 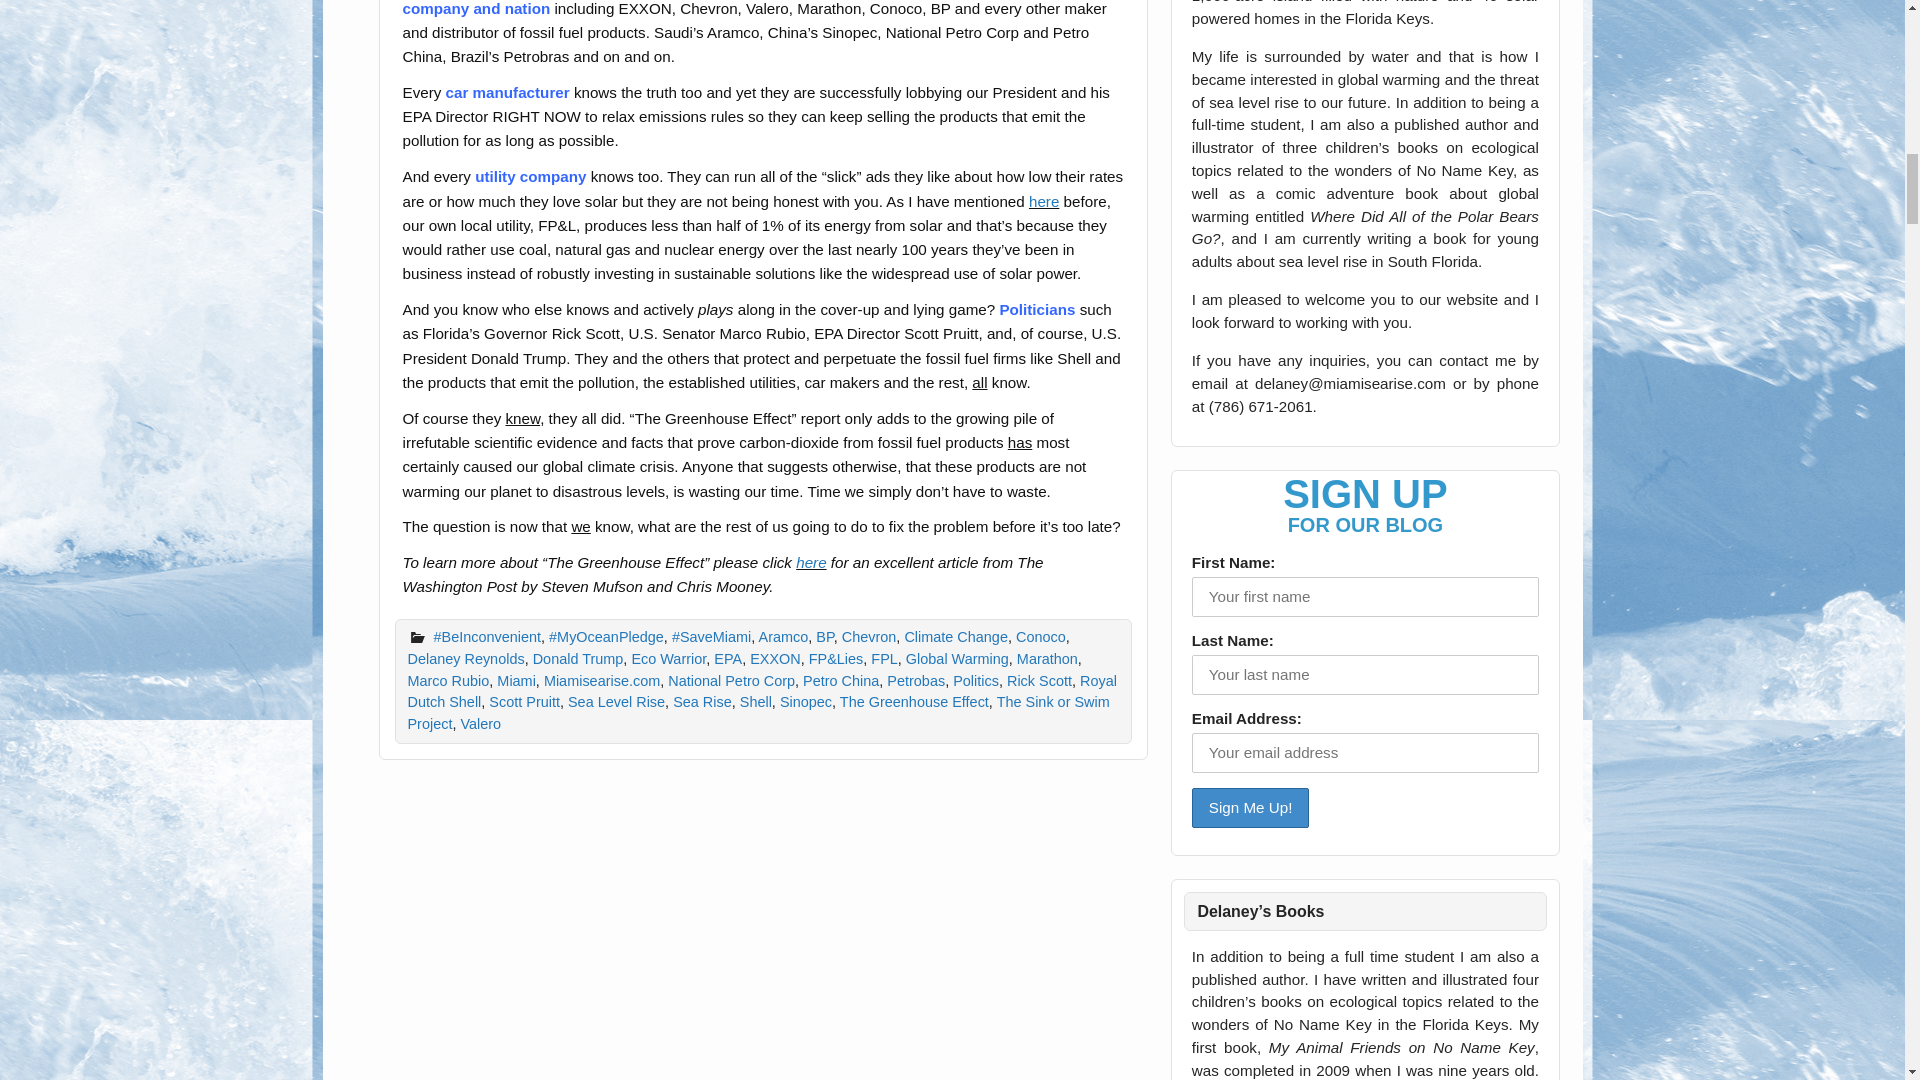 What do you see at coordinates (775, 659) in the screenshot?
I see `EXXON` at bounding box center [775, 659].